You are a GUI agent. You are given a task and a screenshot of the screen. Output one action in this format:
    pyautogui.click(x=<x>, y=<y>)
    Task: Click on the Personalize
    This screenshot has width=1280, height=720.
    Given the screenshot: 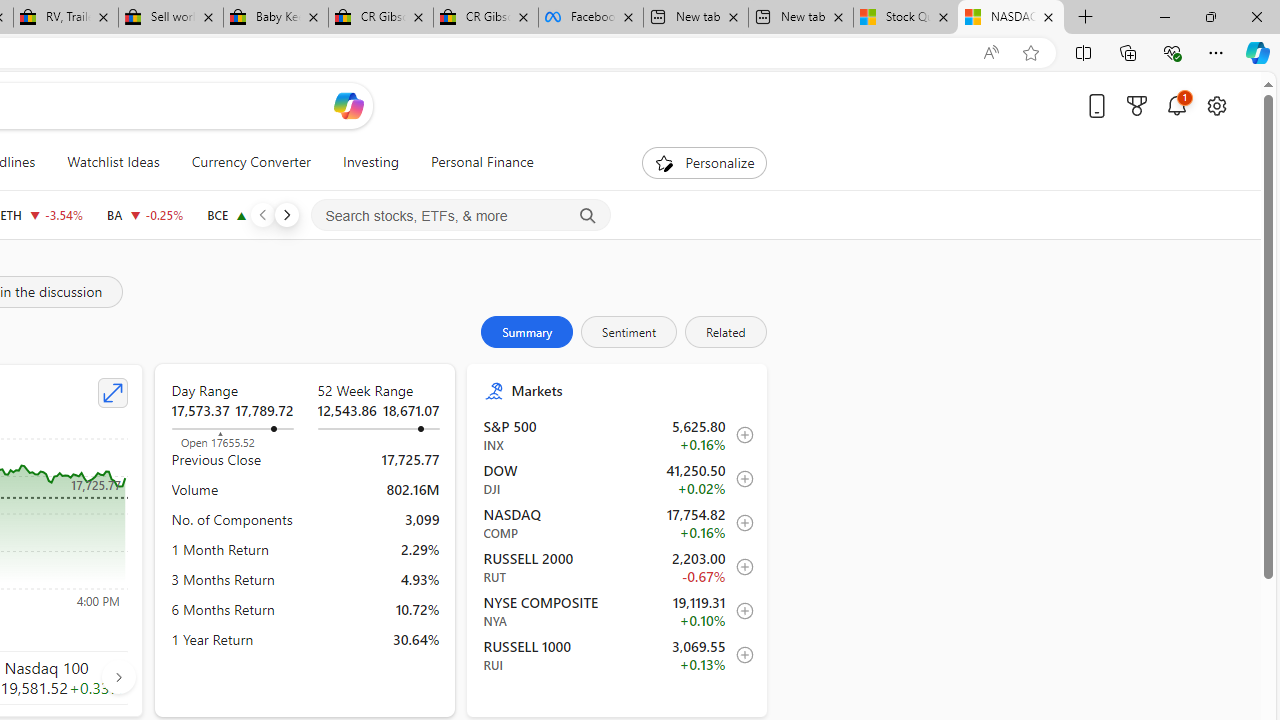 What is the action you would take?
    pyautogui.click(x=704, y=162)
    